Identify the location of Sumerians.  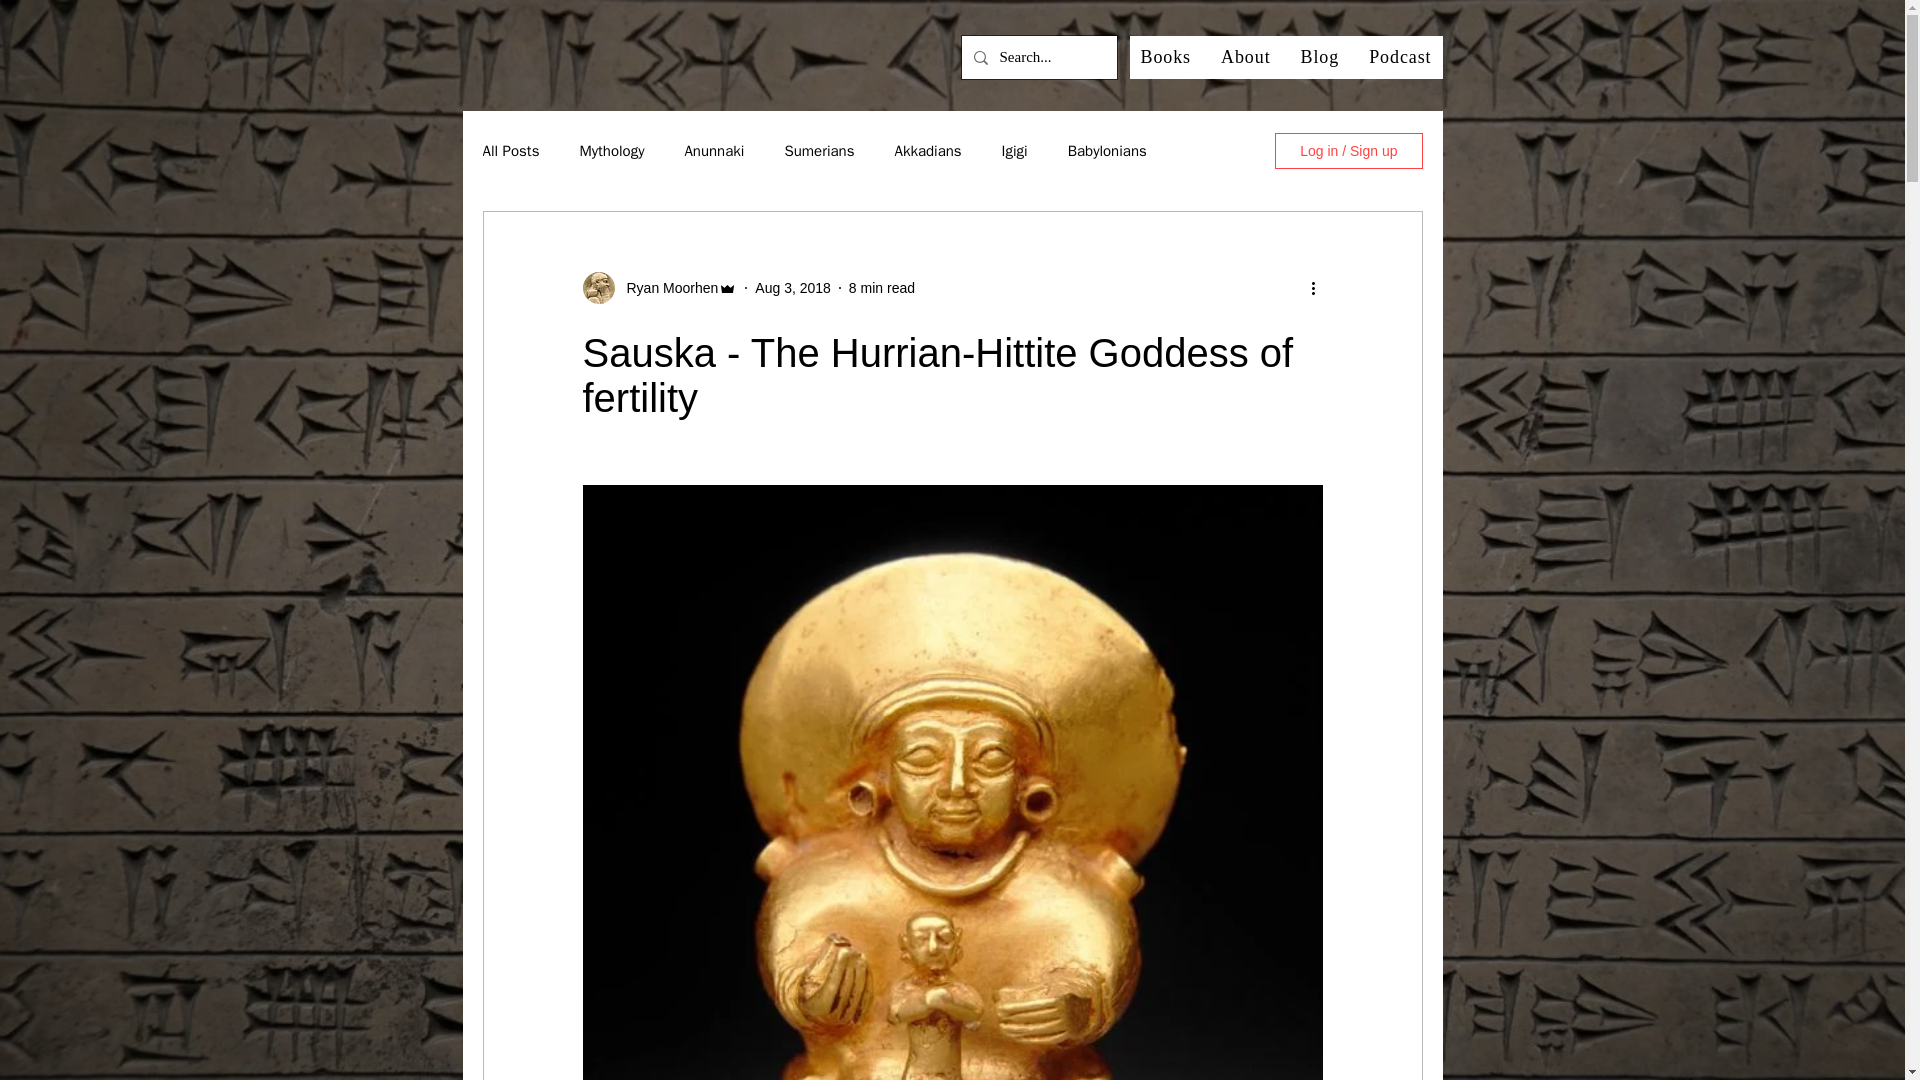
(818, 150).